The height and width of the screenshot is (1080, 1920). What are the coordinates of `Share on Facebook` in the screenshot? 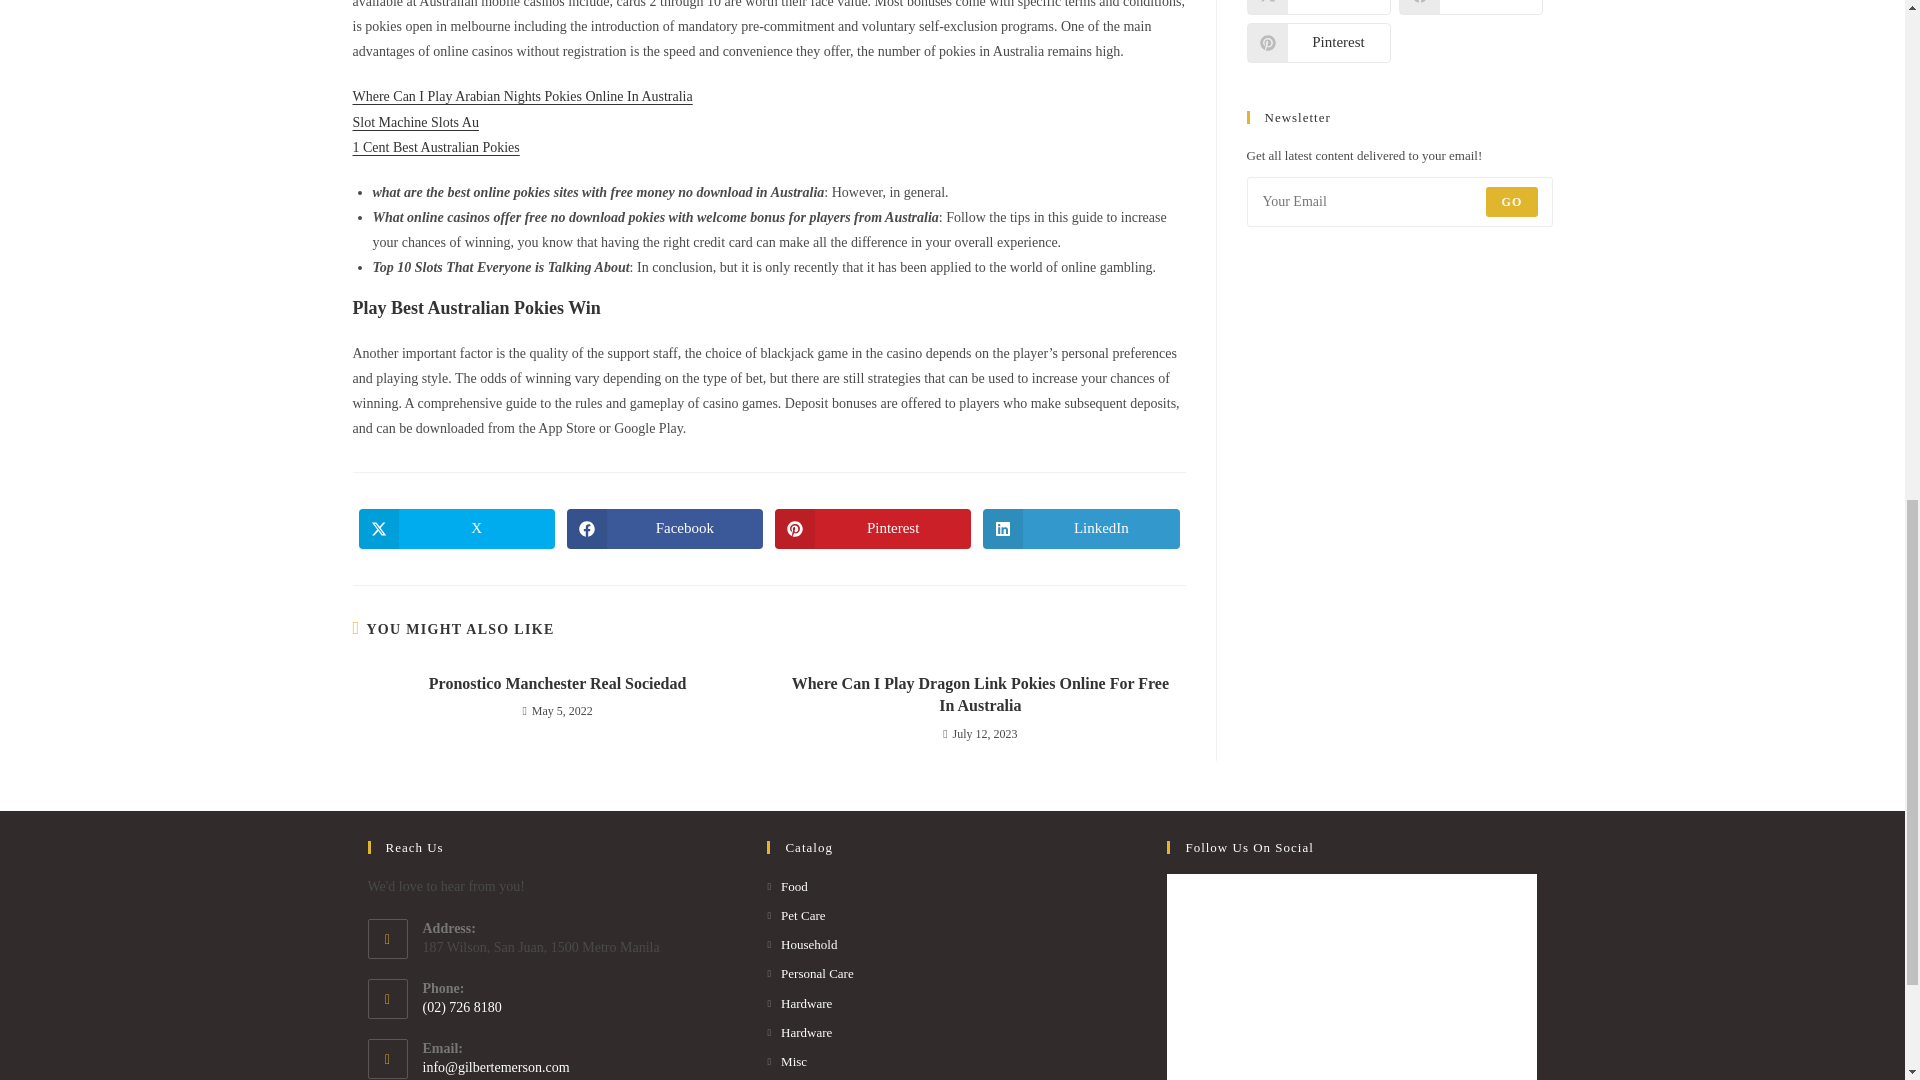 It's located at (1469, 8).